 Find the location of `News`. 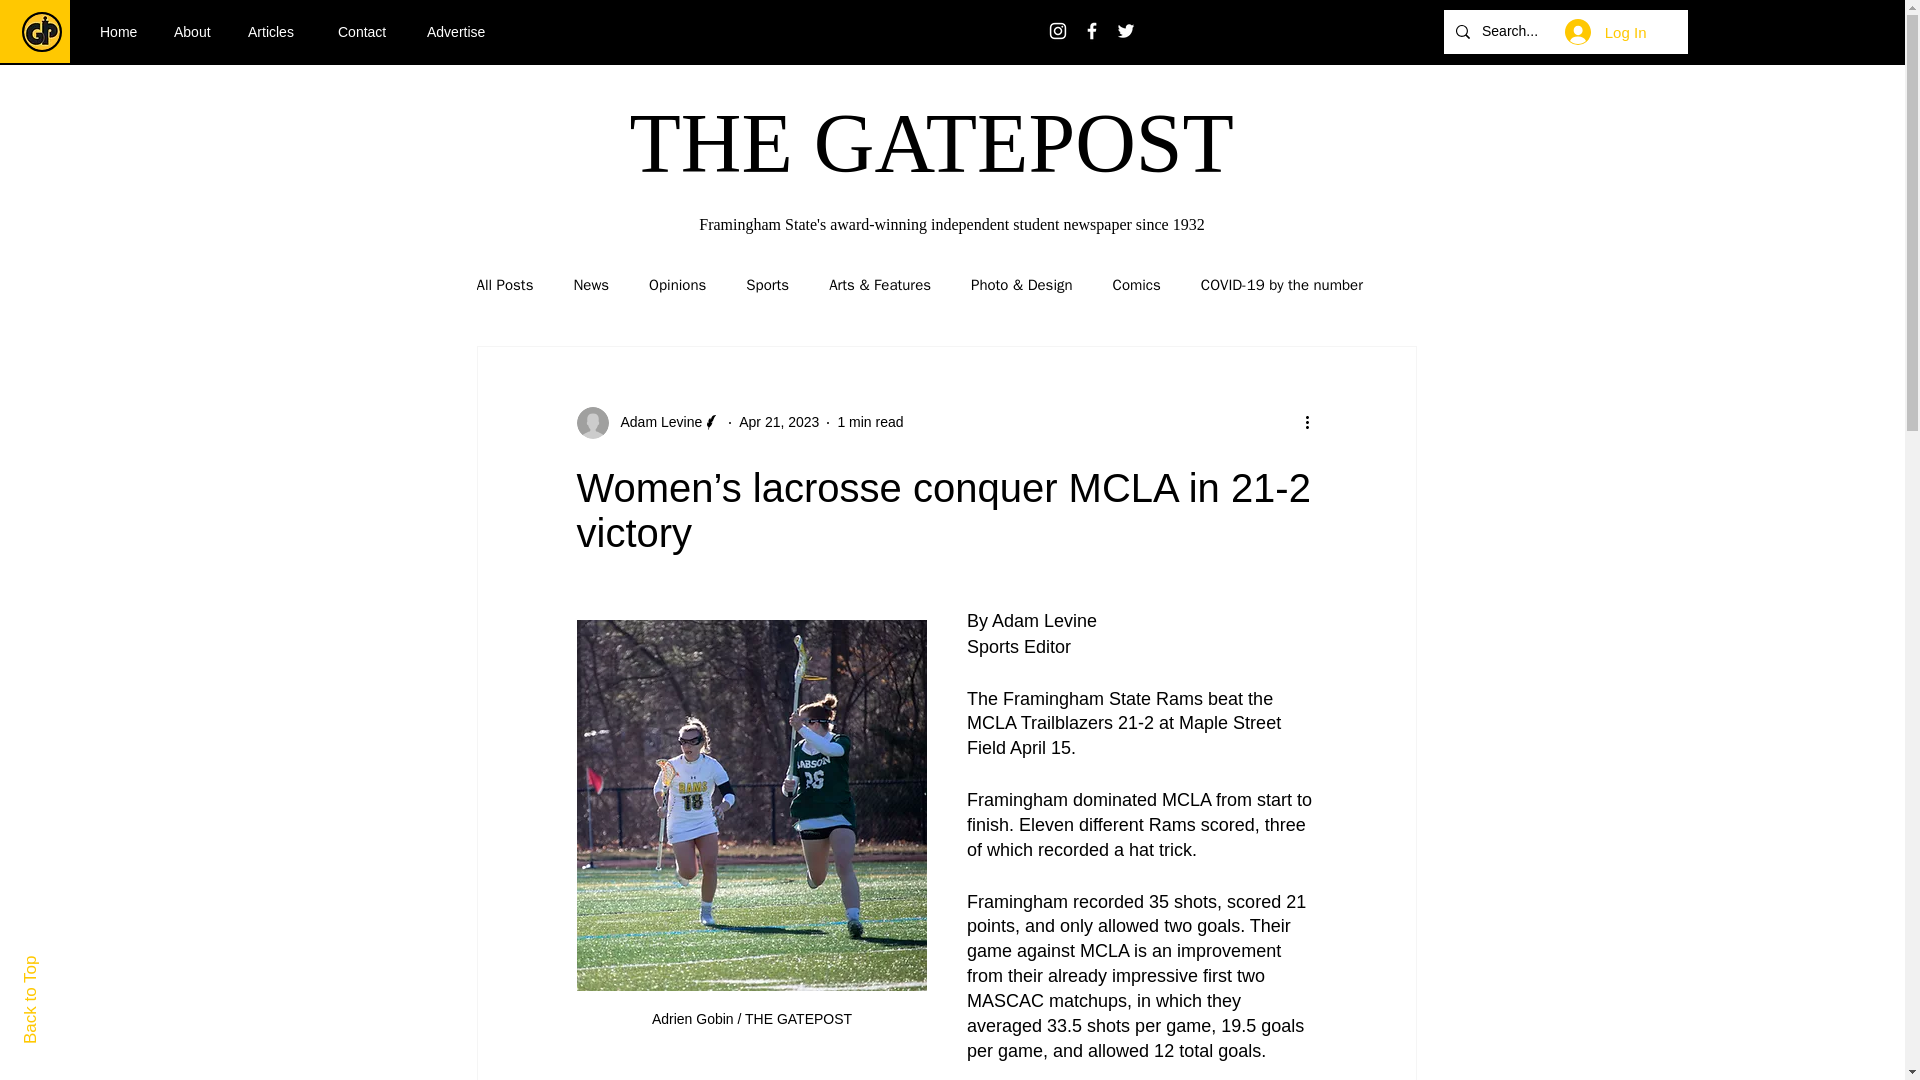

News is located at coordinates (590, 285).